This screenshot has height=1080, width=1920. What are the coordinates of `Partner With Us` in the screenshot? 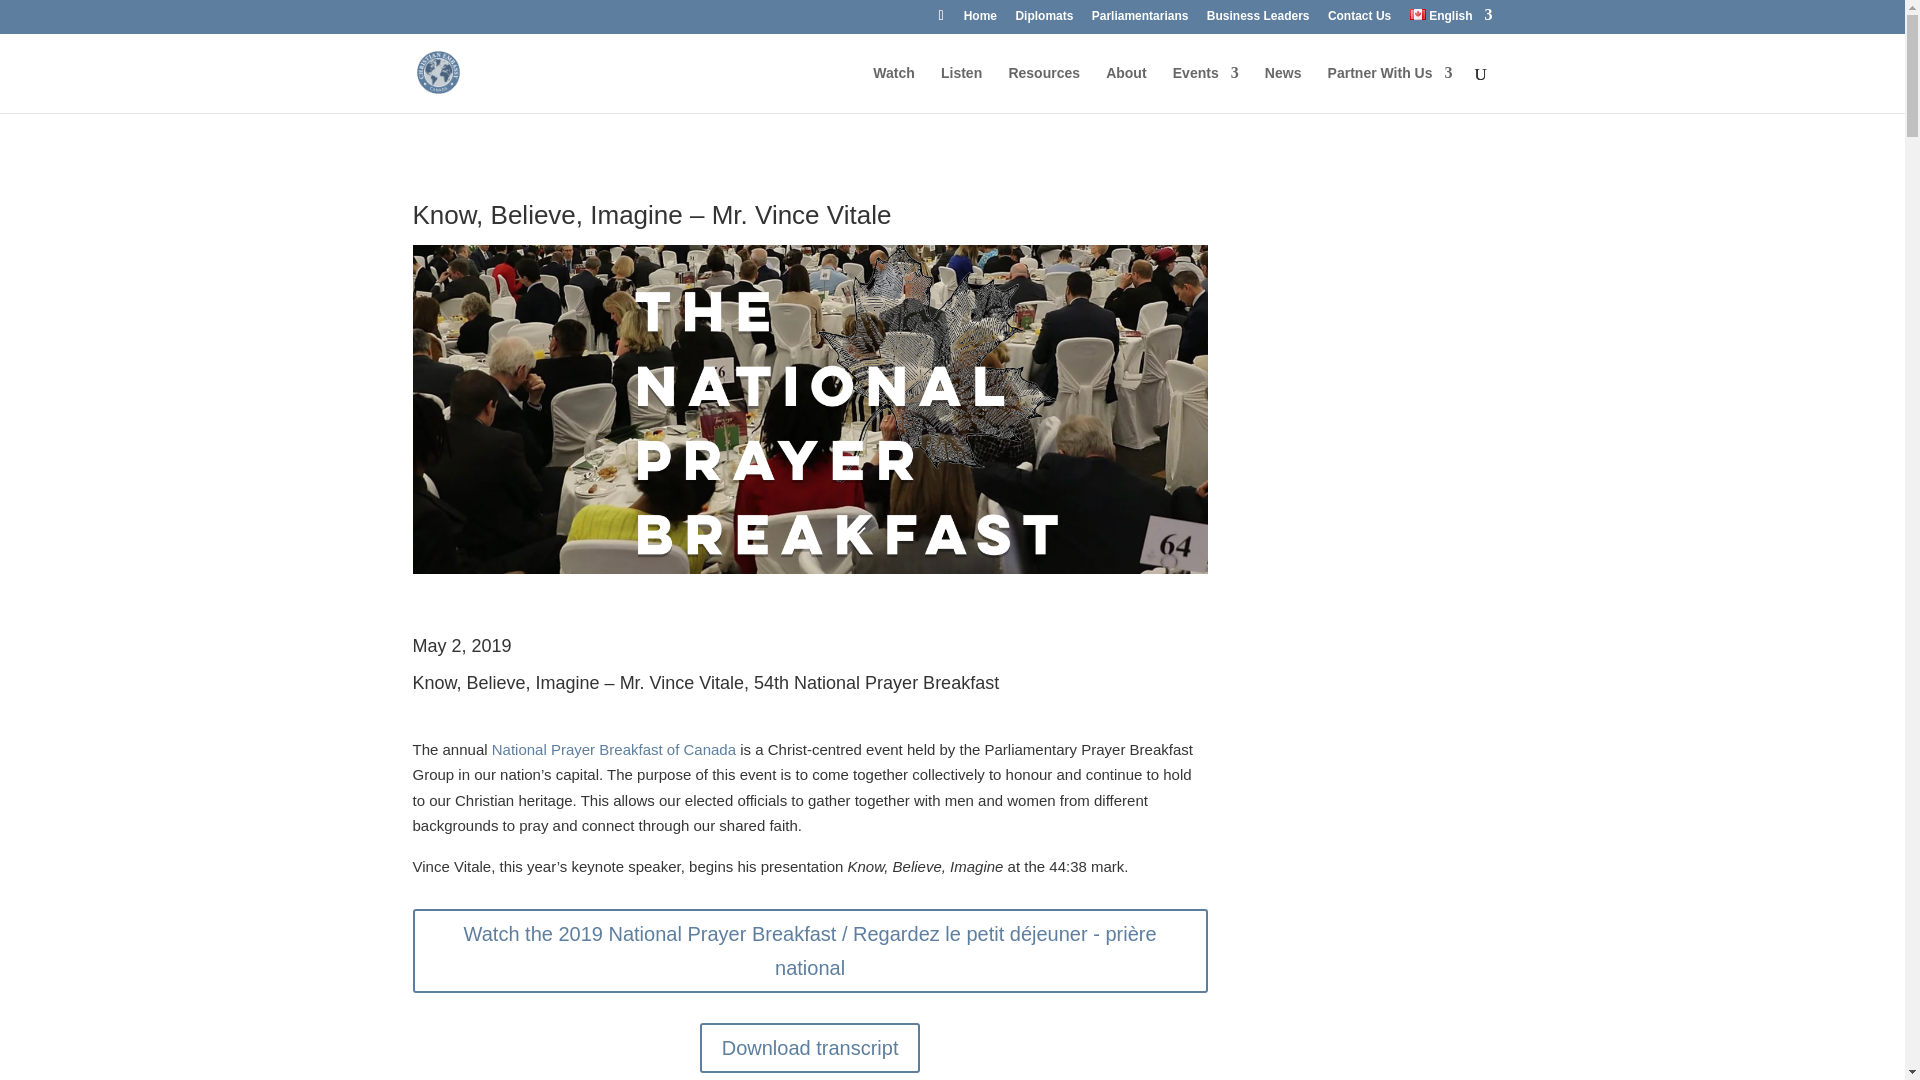 It's located at (1390, 89).